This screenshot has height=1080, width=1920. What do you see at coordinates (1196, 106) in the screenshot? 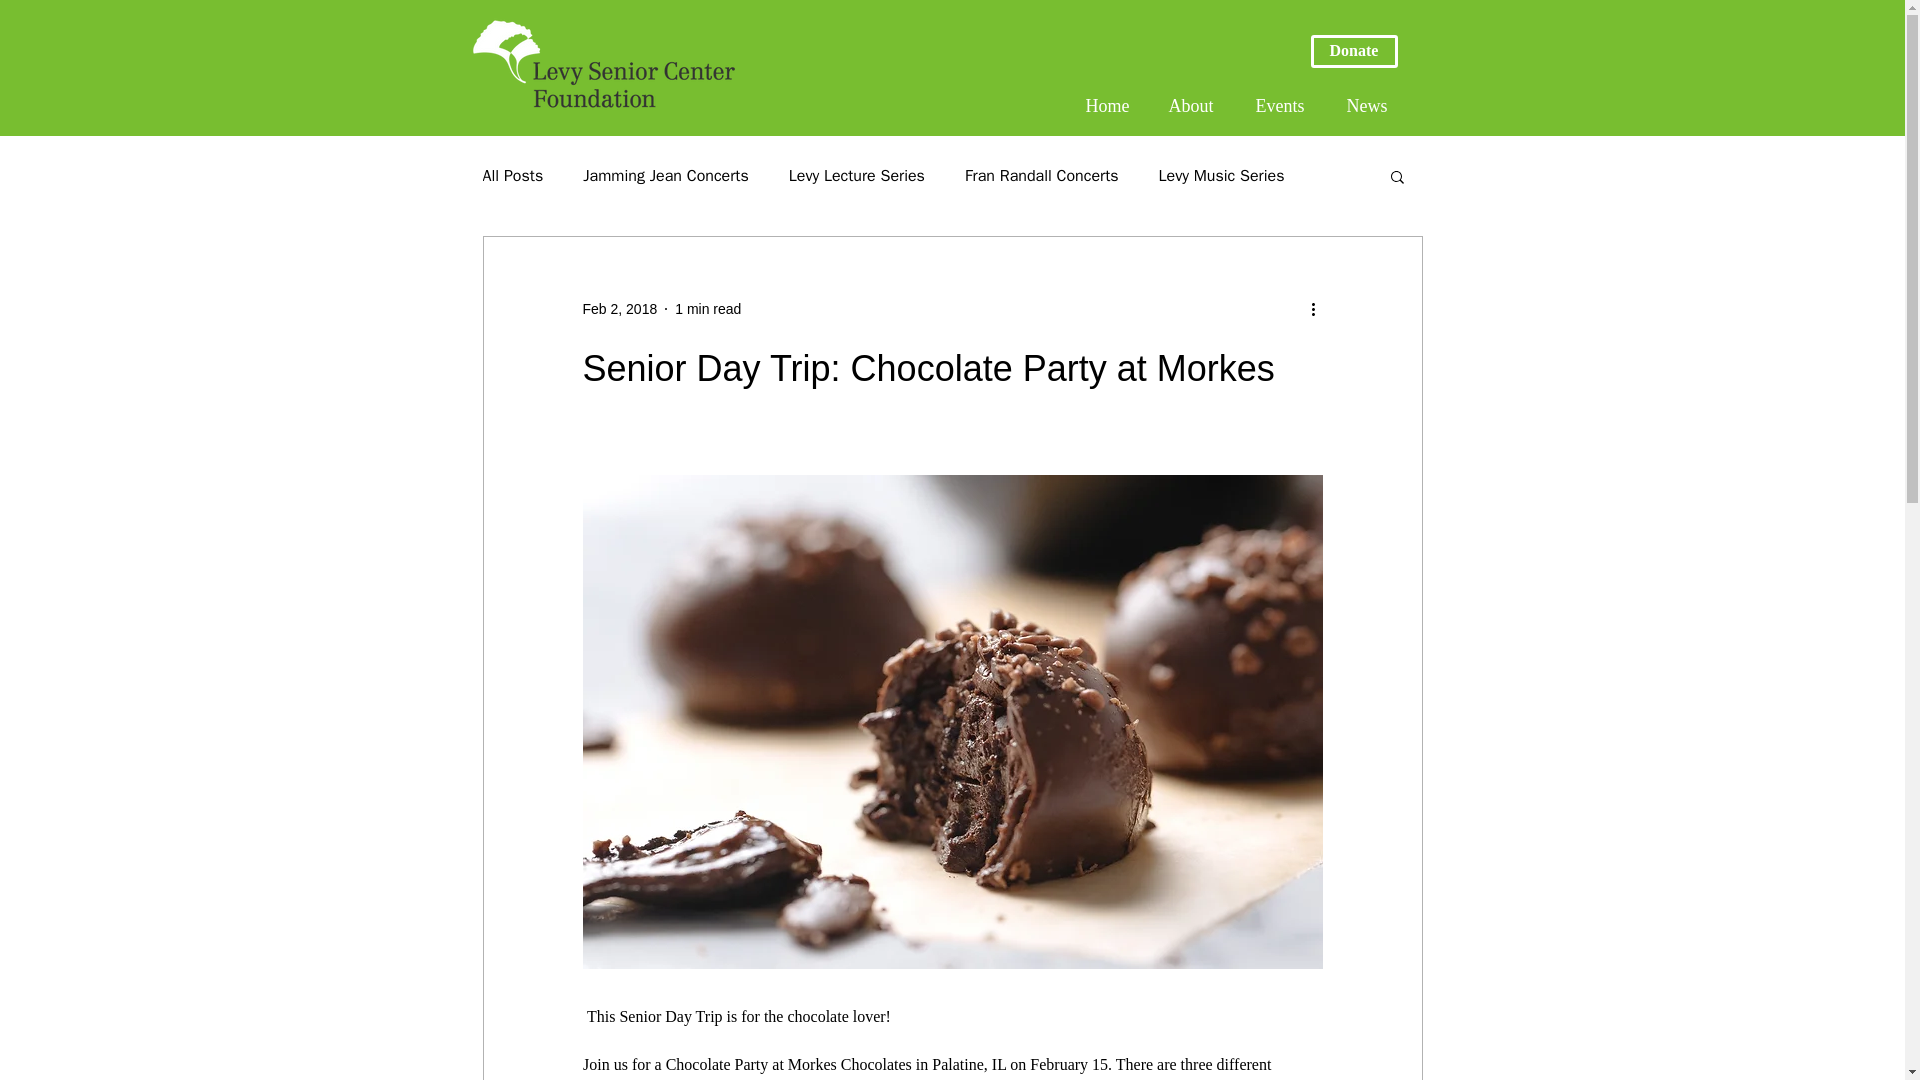
I see `About` at bounding box center [1196, 106].